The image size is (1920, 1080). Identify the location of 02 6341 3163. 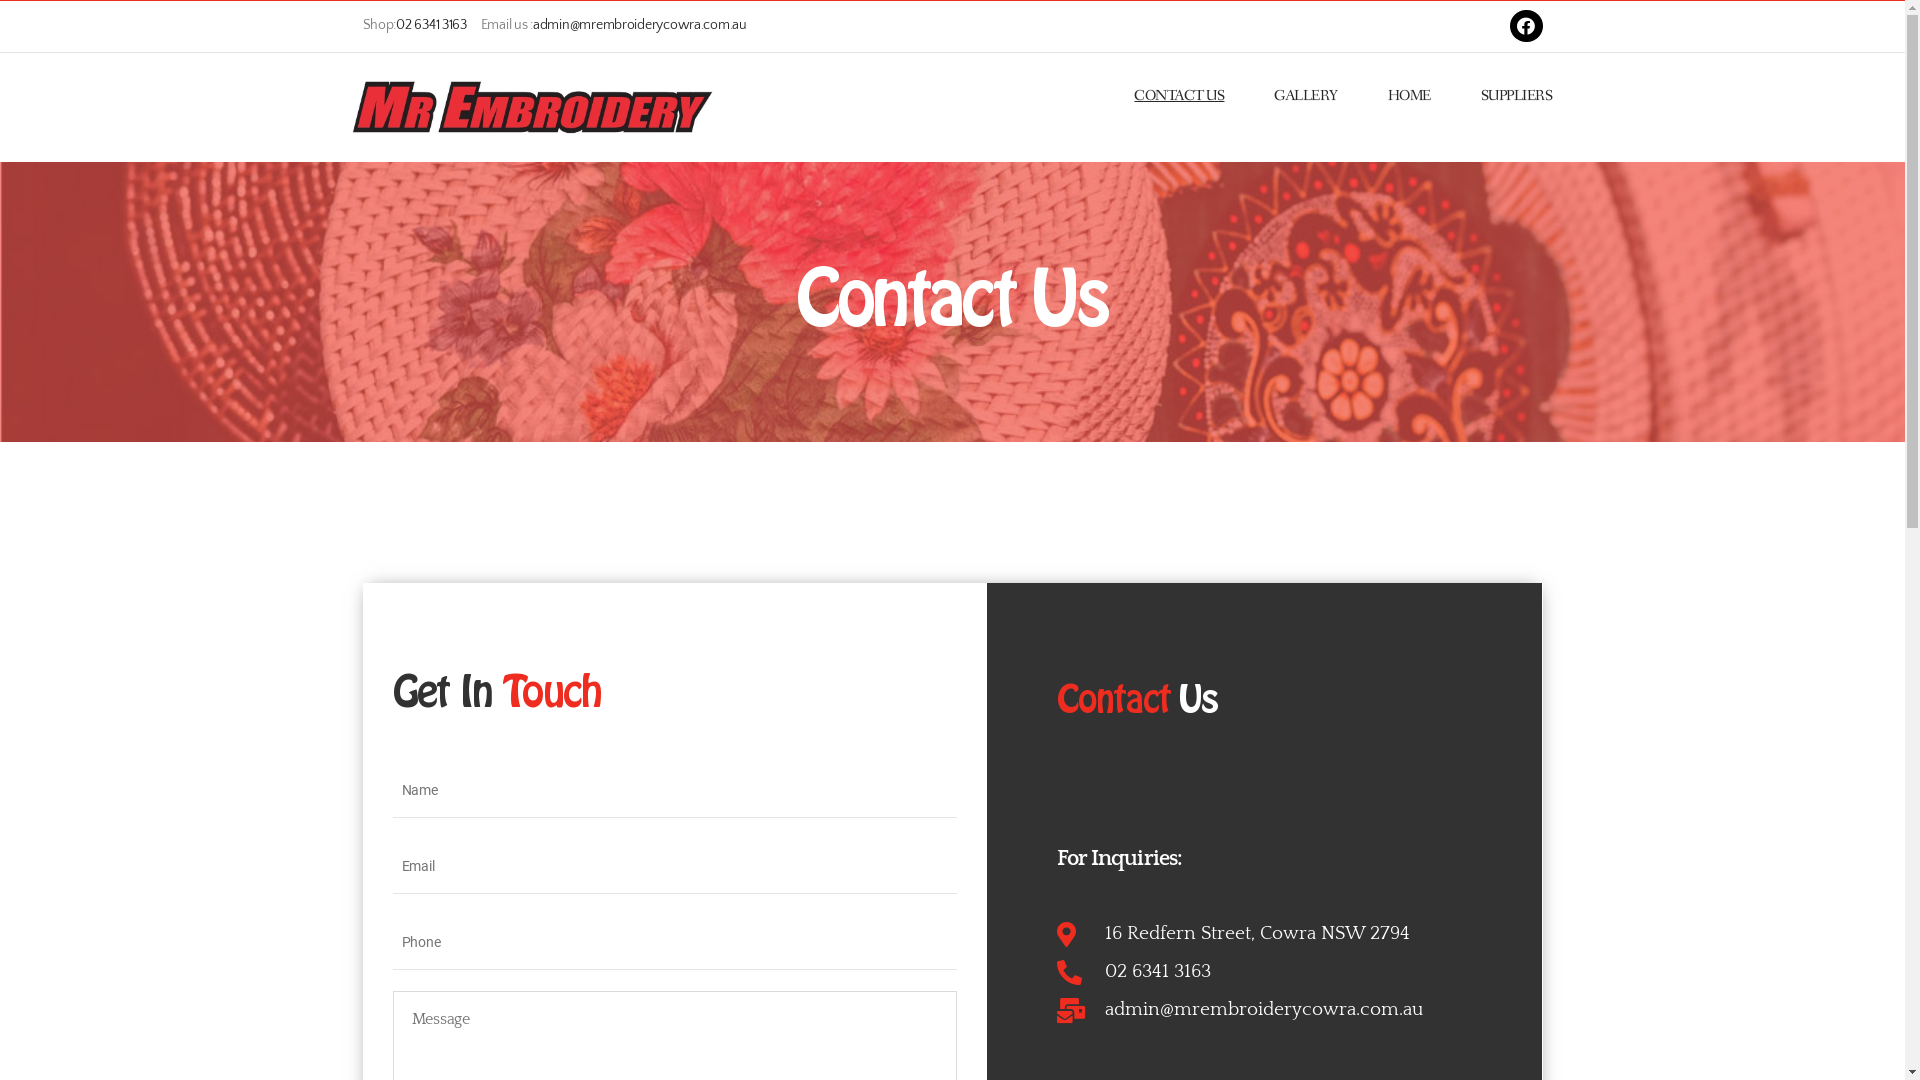
(1285, 972).